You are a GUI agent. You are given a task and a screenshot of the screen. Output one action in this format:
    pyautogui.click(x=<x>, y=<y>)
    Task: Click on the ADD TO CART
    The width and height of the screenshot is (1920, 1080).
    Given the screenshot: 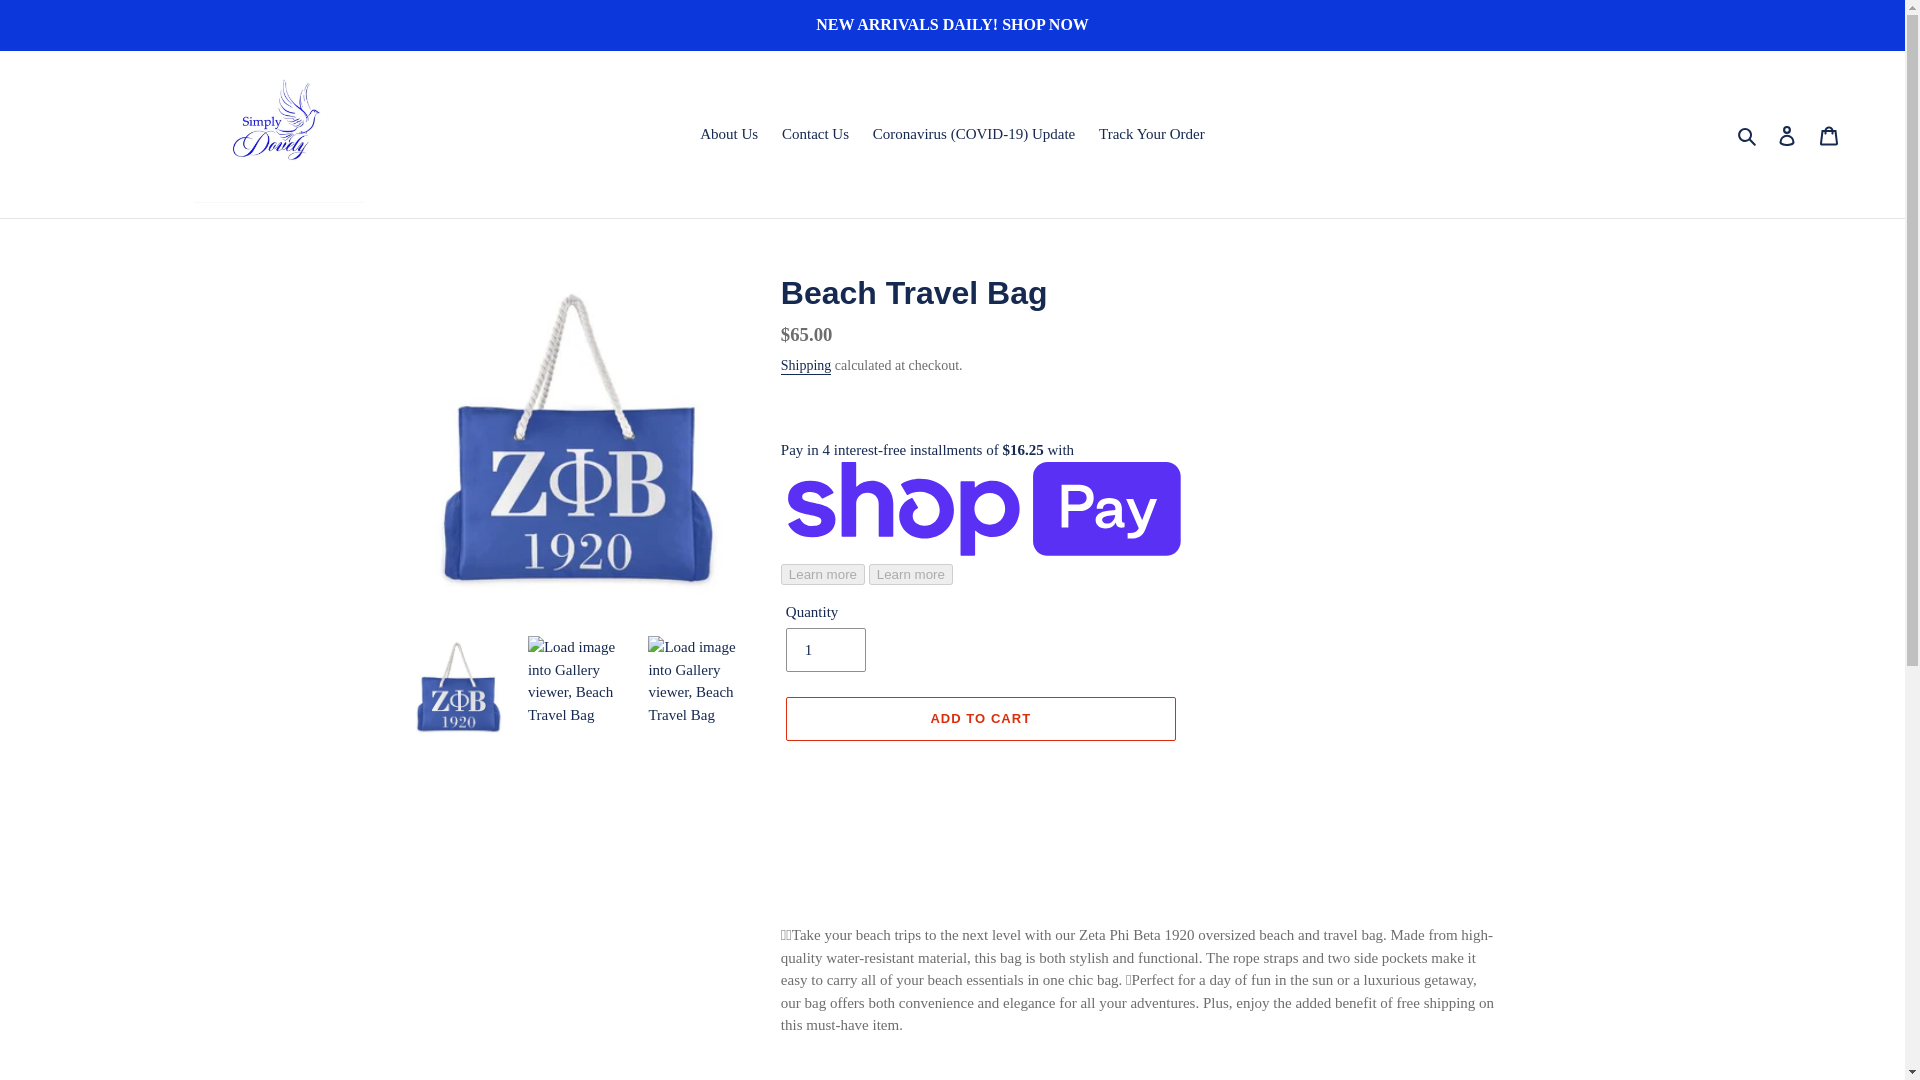 What is the action you would take?
    pyautogui.click(x=980, y=718)
    